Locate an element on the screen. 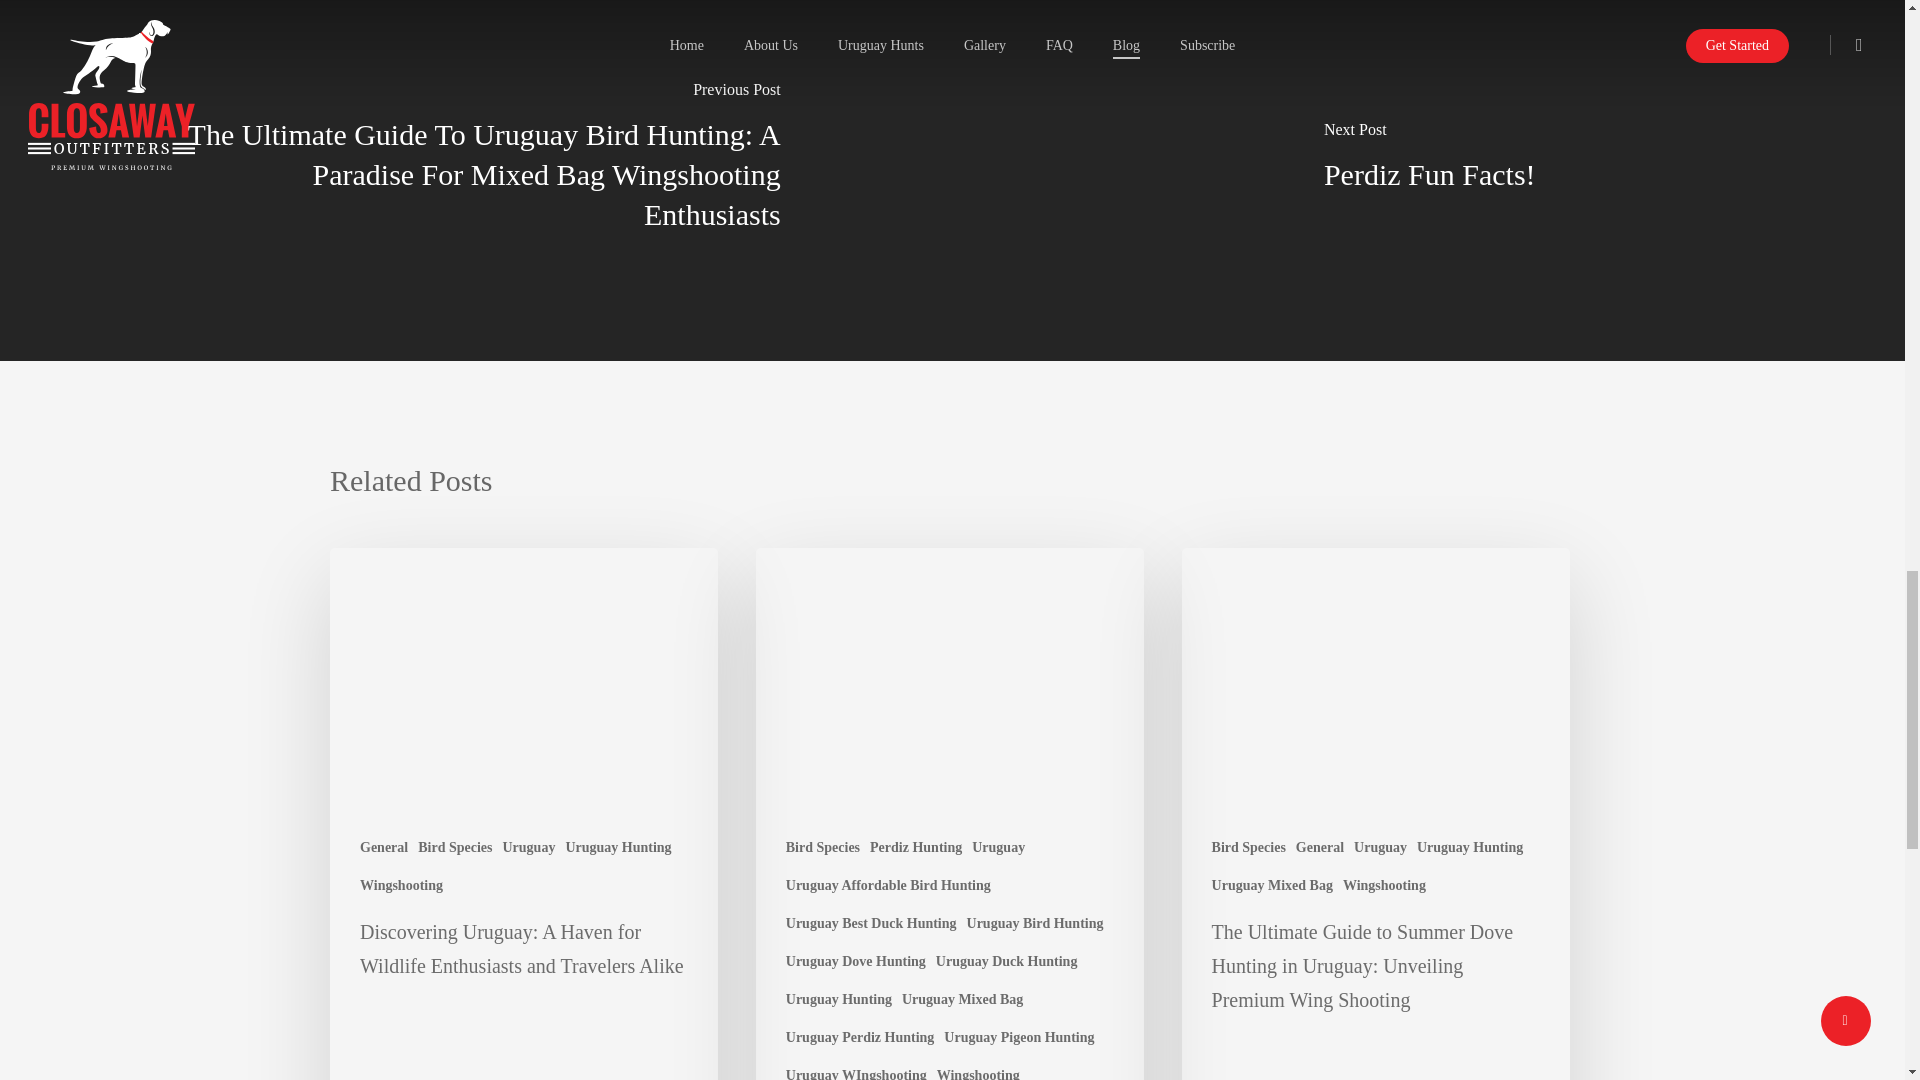  Bird Species is located at coordinates (822, 848).